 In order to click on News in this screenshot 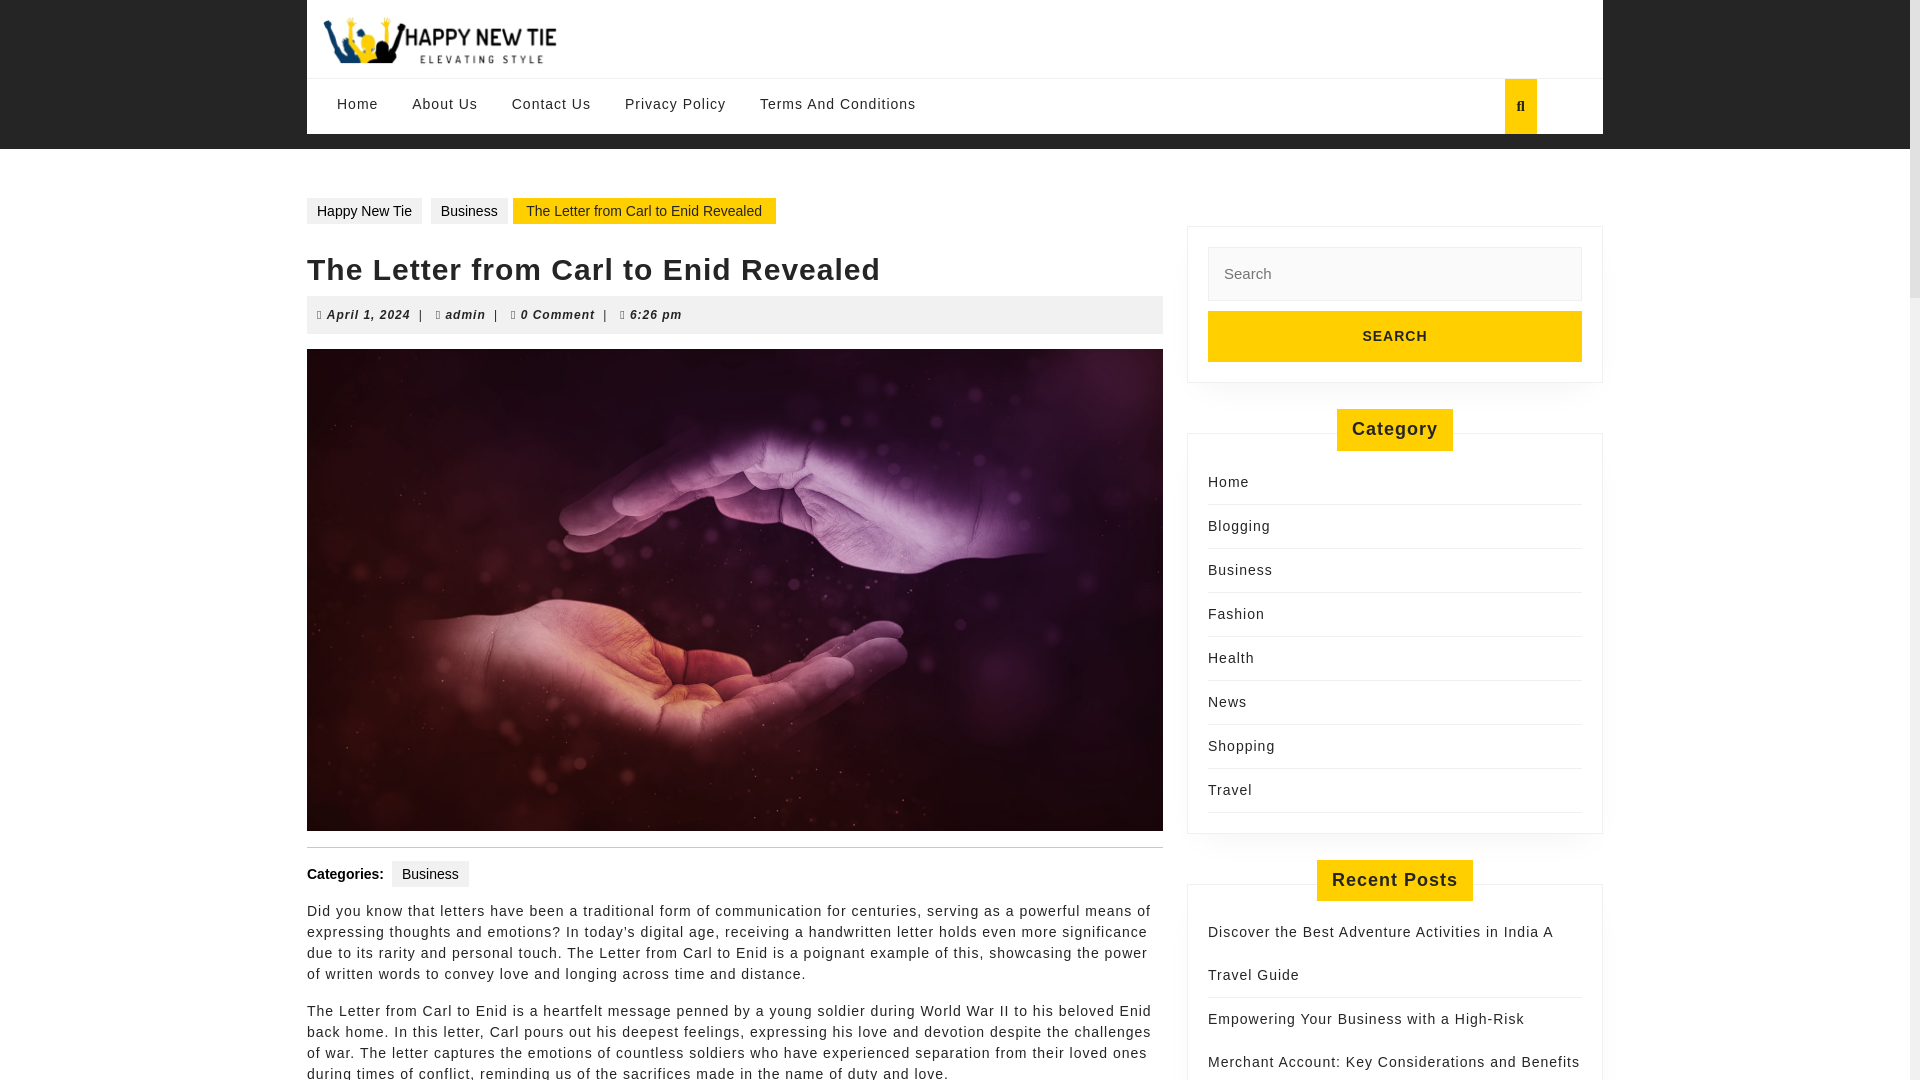, I will do `click(1226, 702)`.